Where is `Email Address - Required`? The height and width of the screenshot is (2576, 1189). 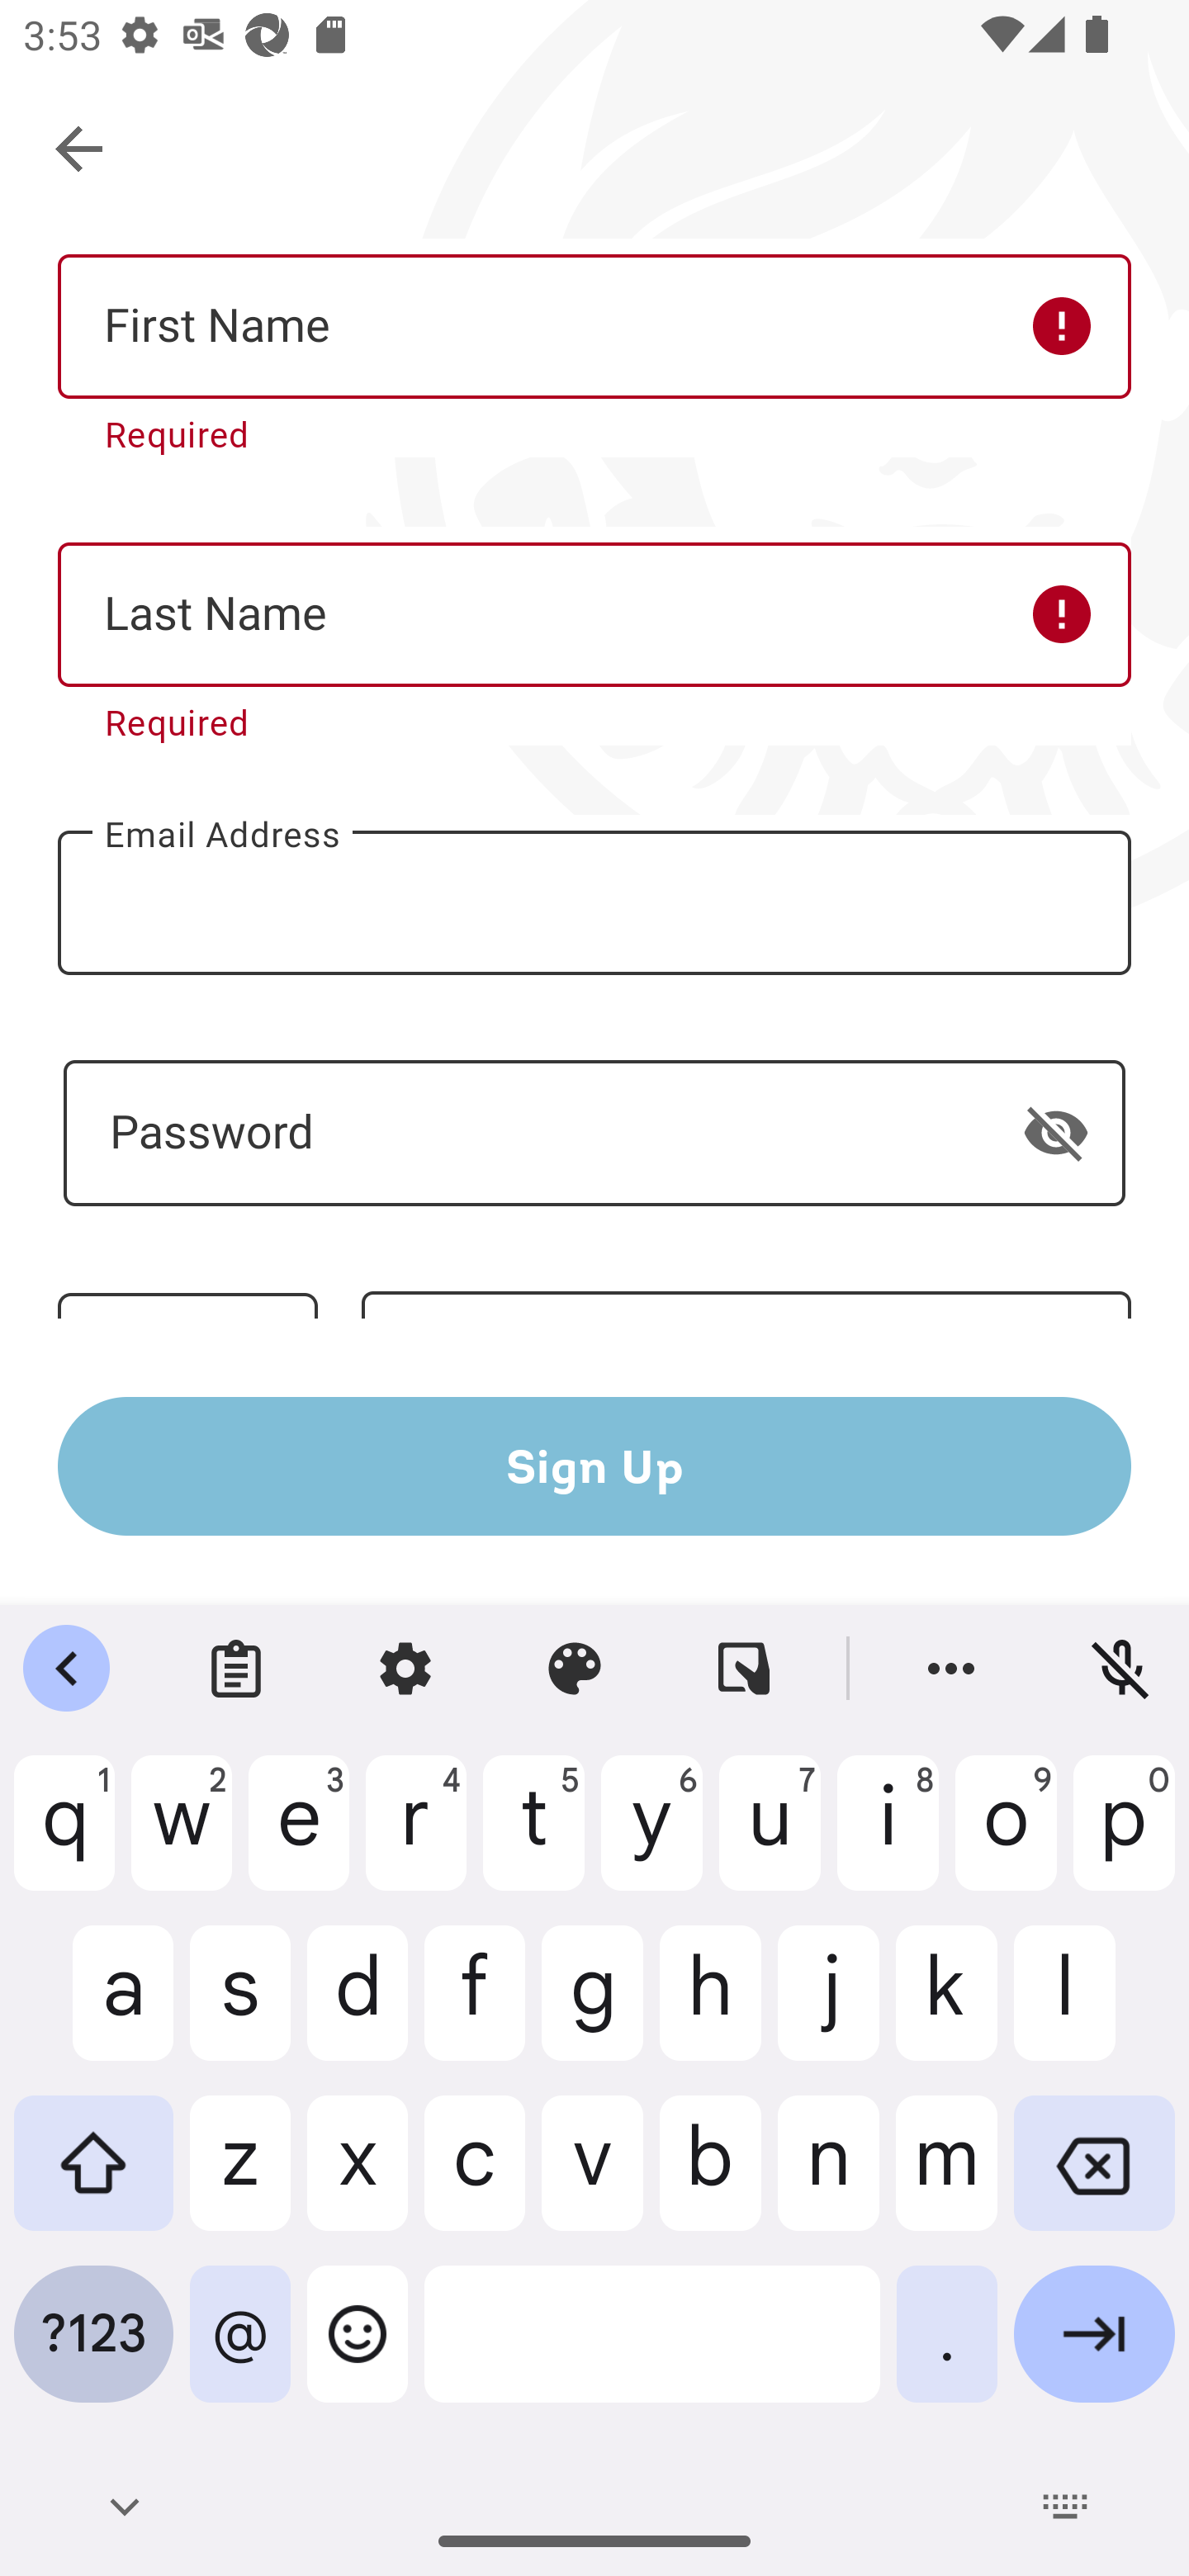
Email Address - Required is located at coordinates (594, 902).